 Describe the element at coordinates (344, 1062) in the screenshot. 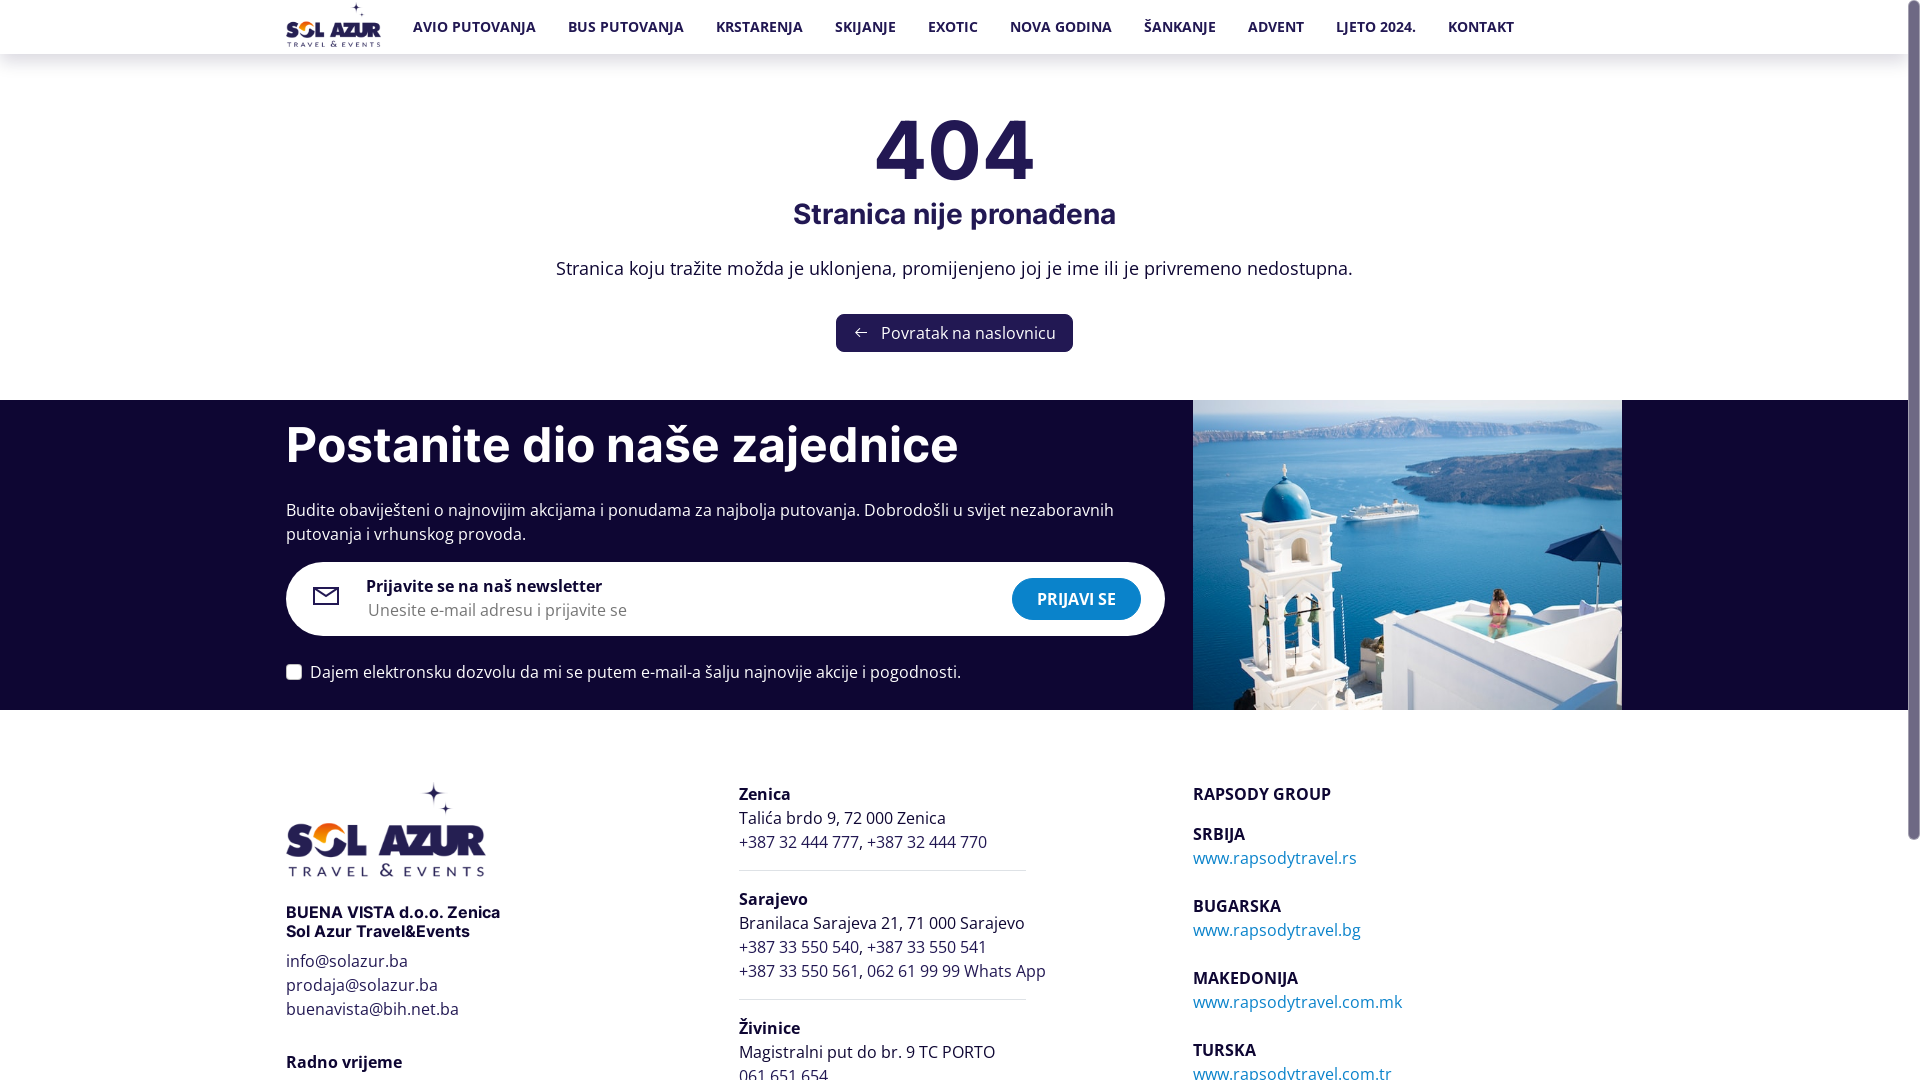

I see `Radno vrijeme` at that location.